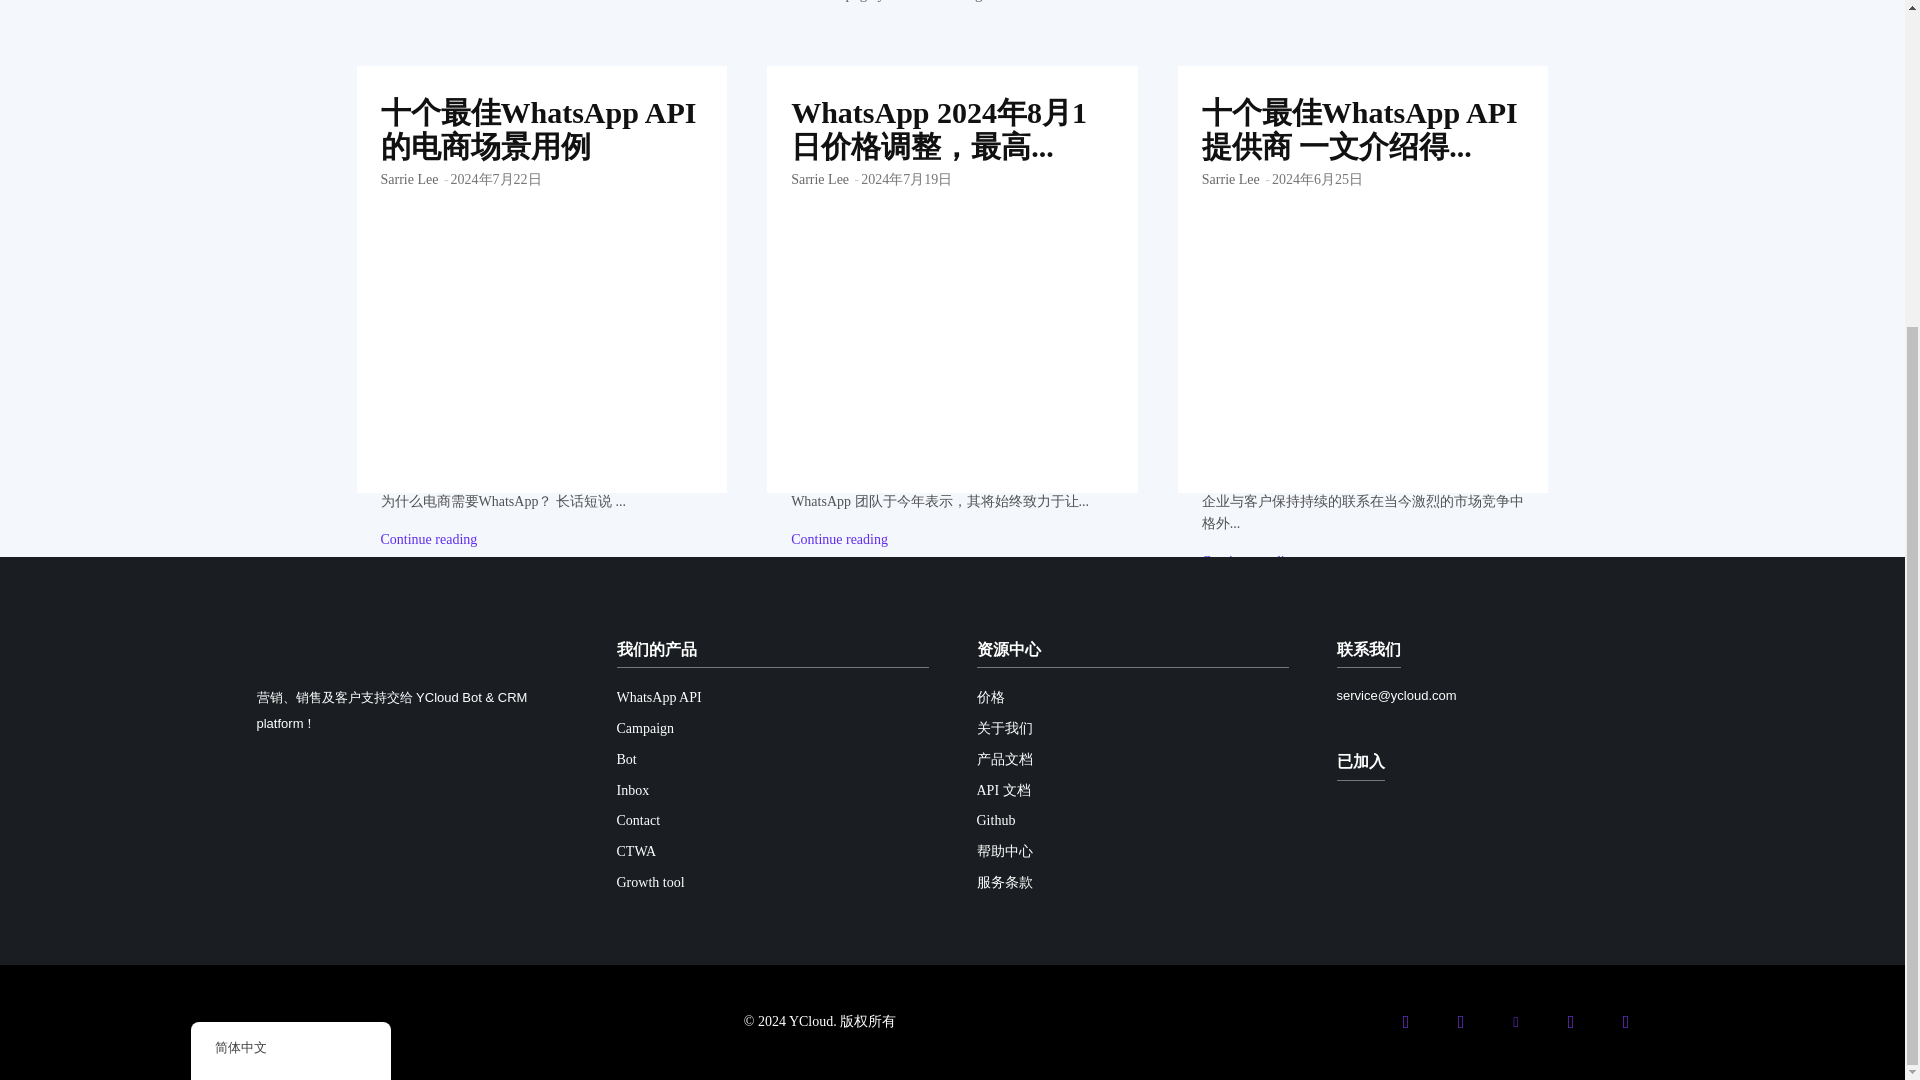 The width and height of the screenshot is (1920, 1080). I want to click on Contact, so click(772, 821).